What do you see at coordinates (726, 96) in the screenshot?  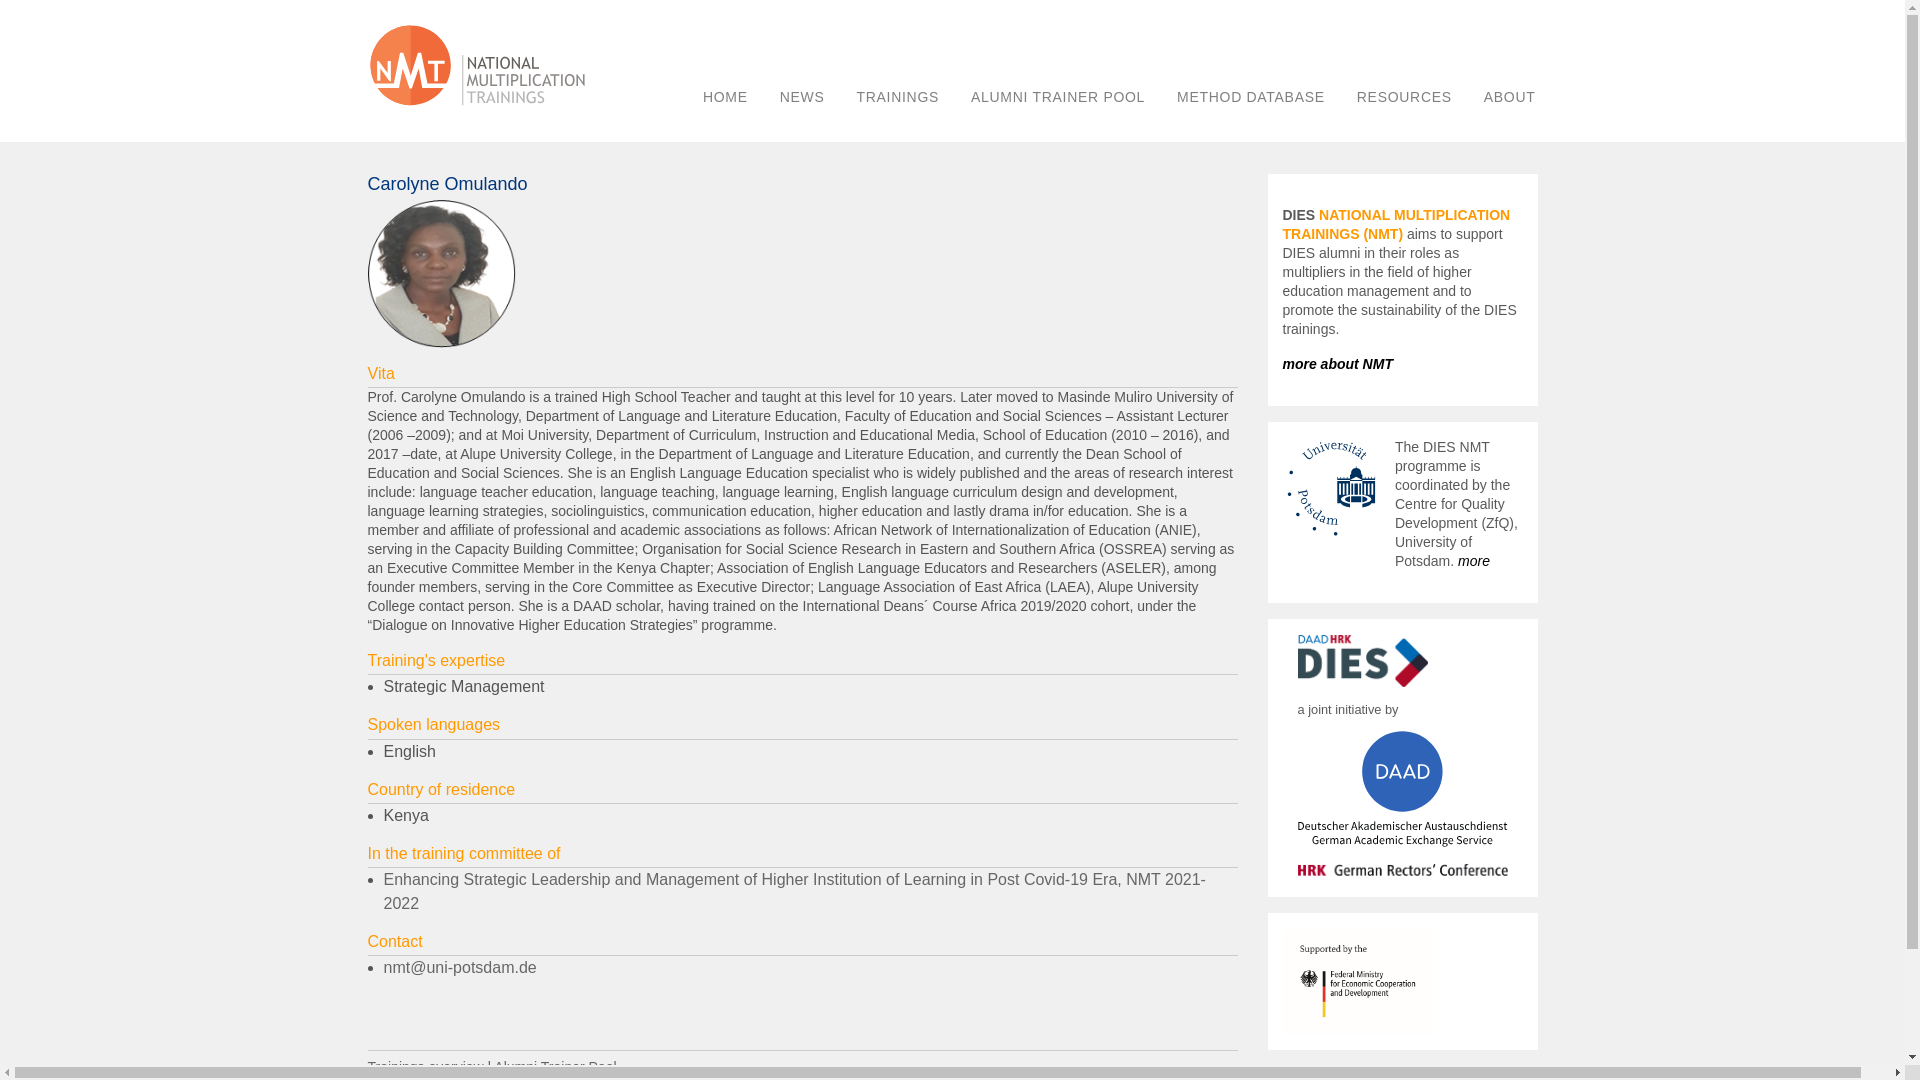 I see `HOME` at bounding box center [726, 96].